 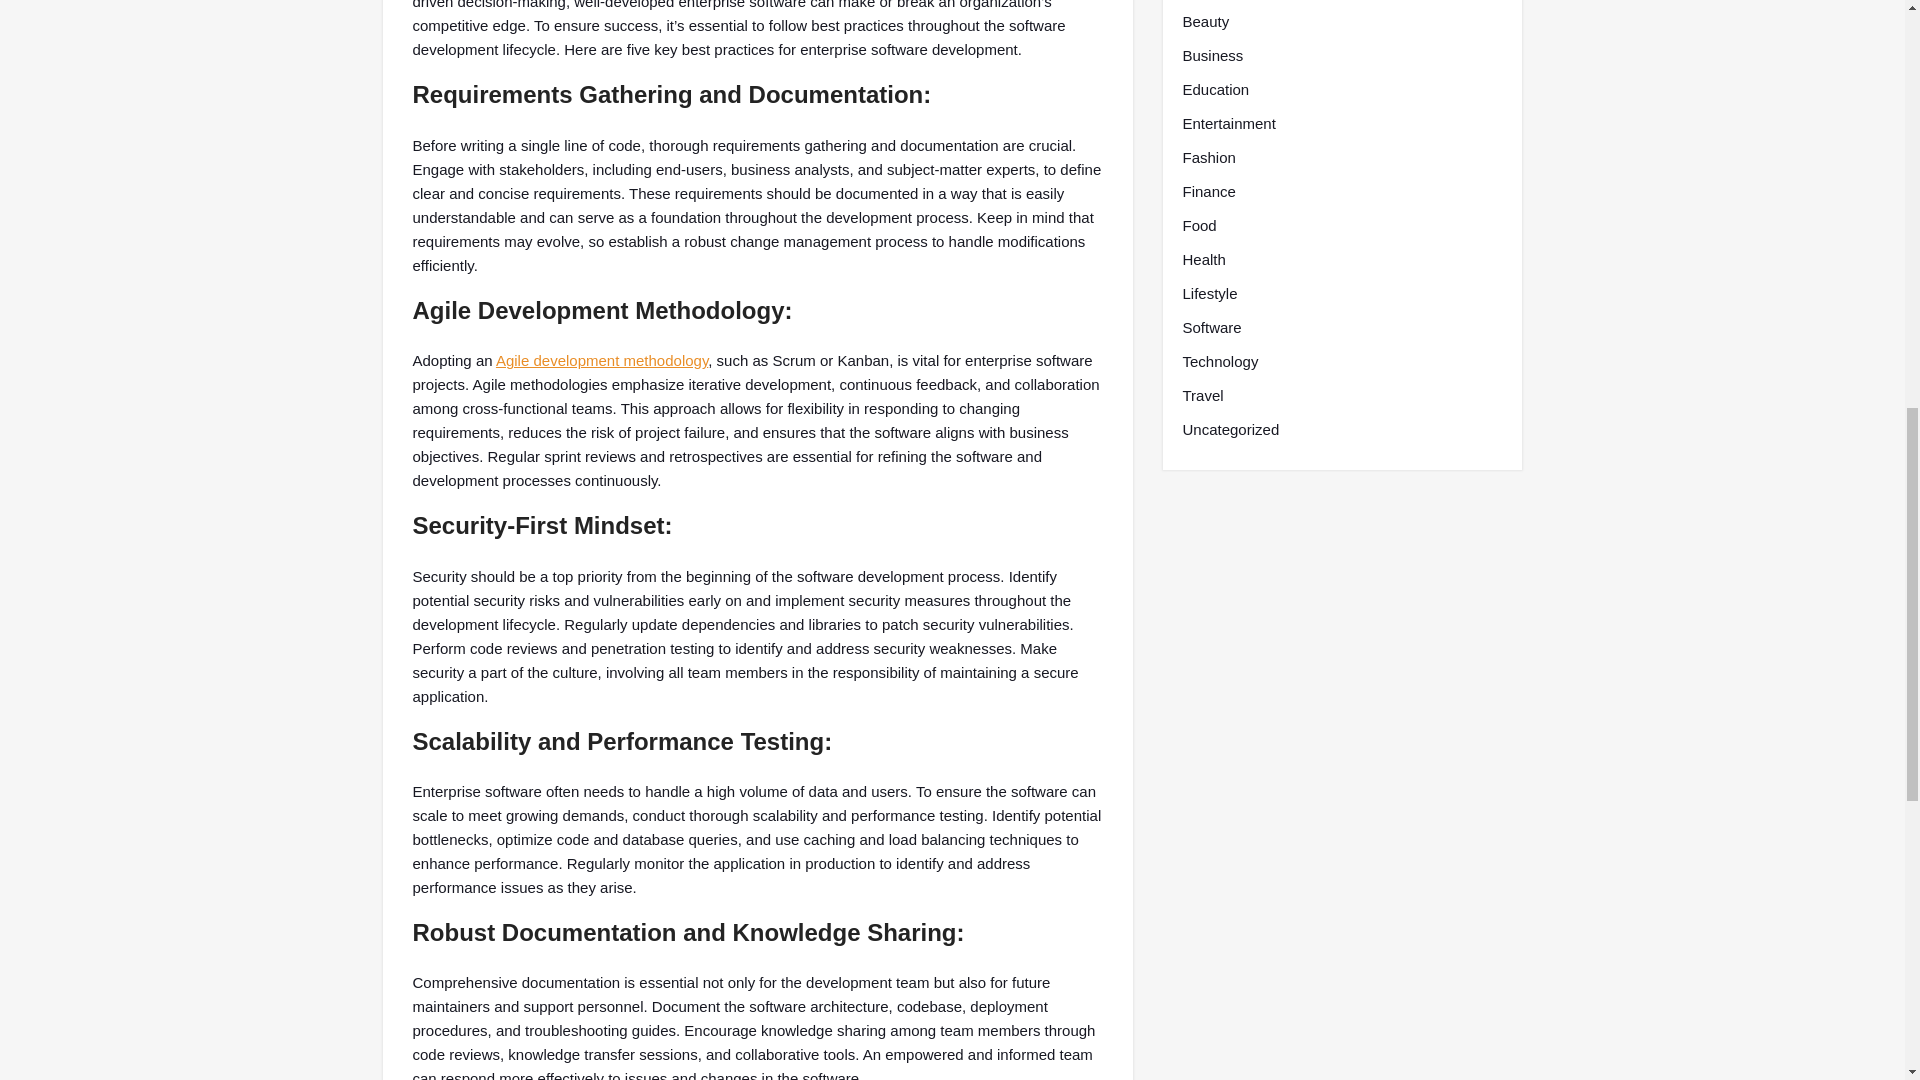 I want to click on Business, so click(x=1212, y=56).